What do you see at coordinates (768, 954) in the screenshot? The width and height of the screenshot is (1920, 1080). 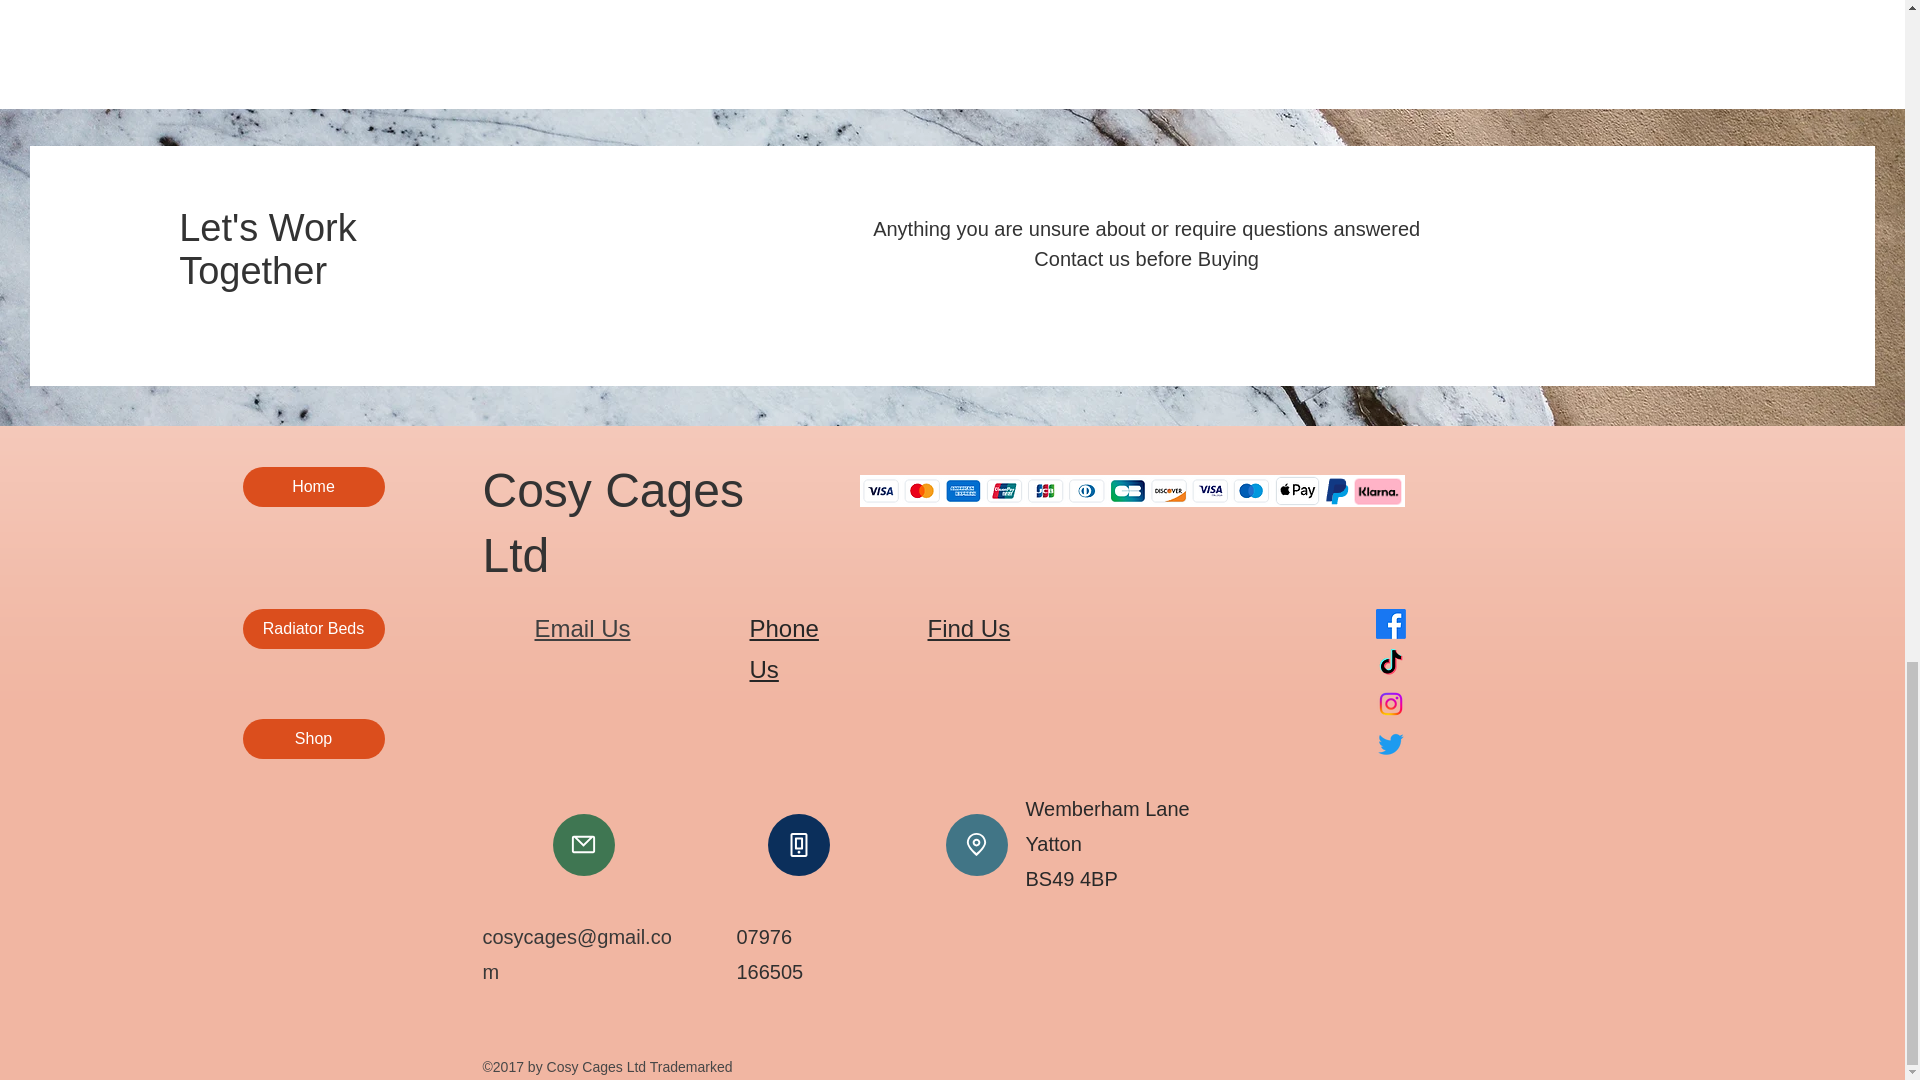 I see `07976 166505` at bounding box center [768, 954].